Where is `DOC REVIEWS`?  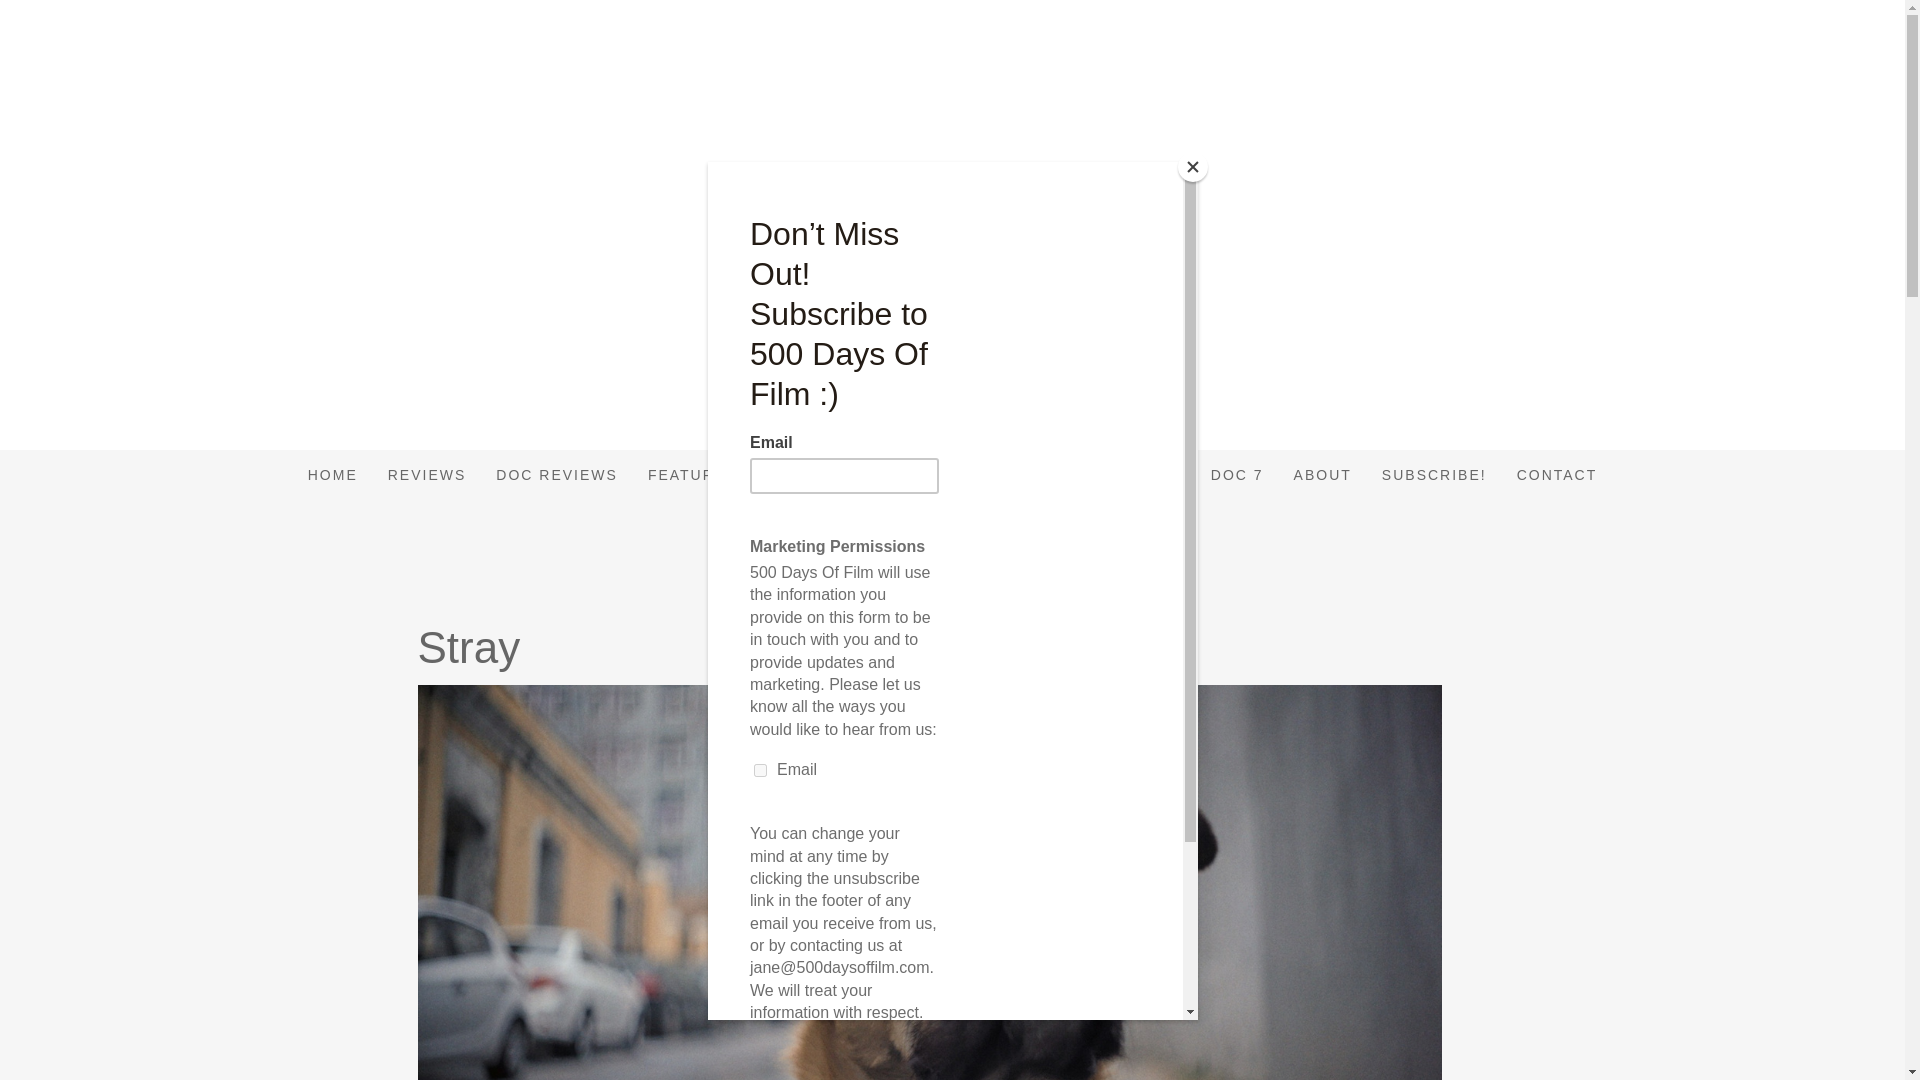
DOC REVIEWS is located at coordinates (557, 475).